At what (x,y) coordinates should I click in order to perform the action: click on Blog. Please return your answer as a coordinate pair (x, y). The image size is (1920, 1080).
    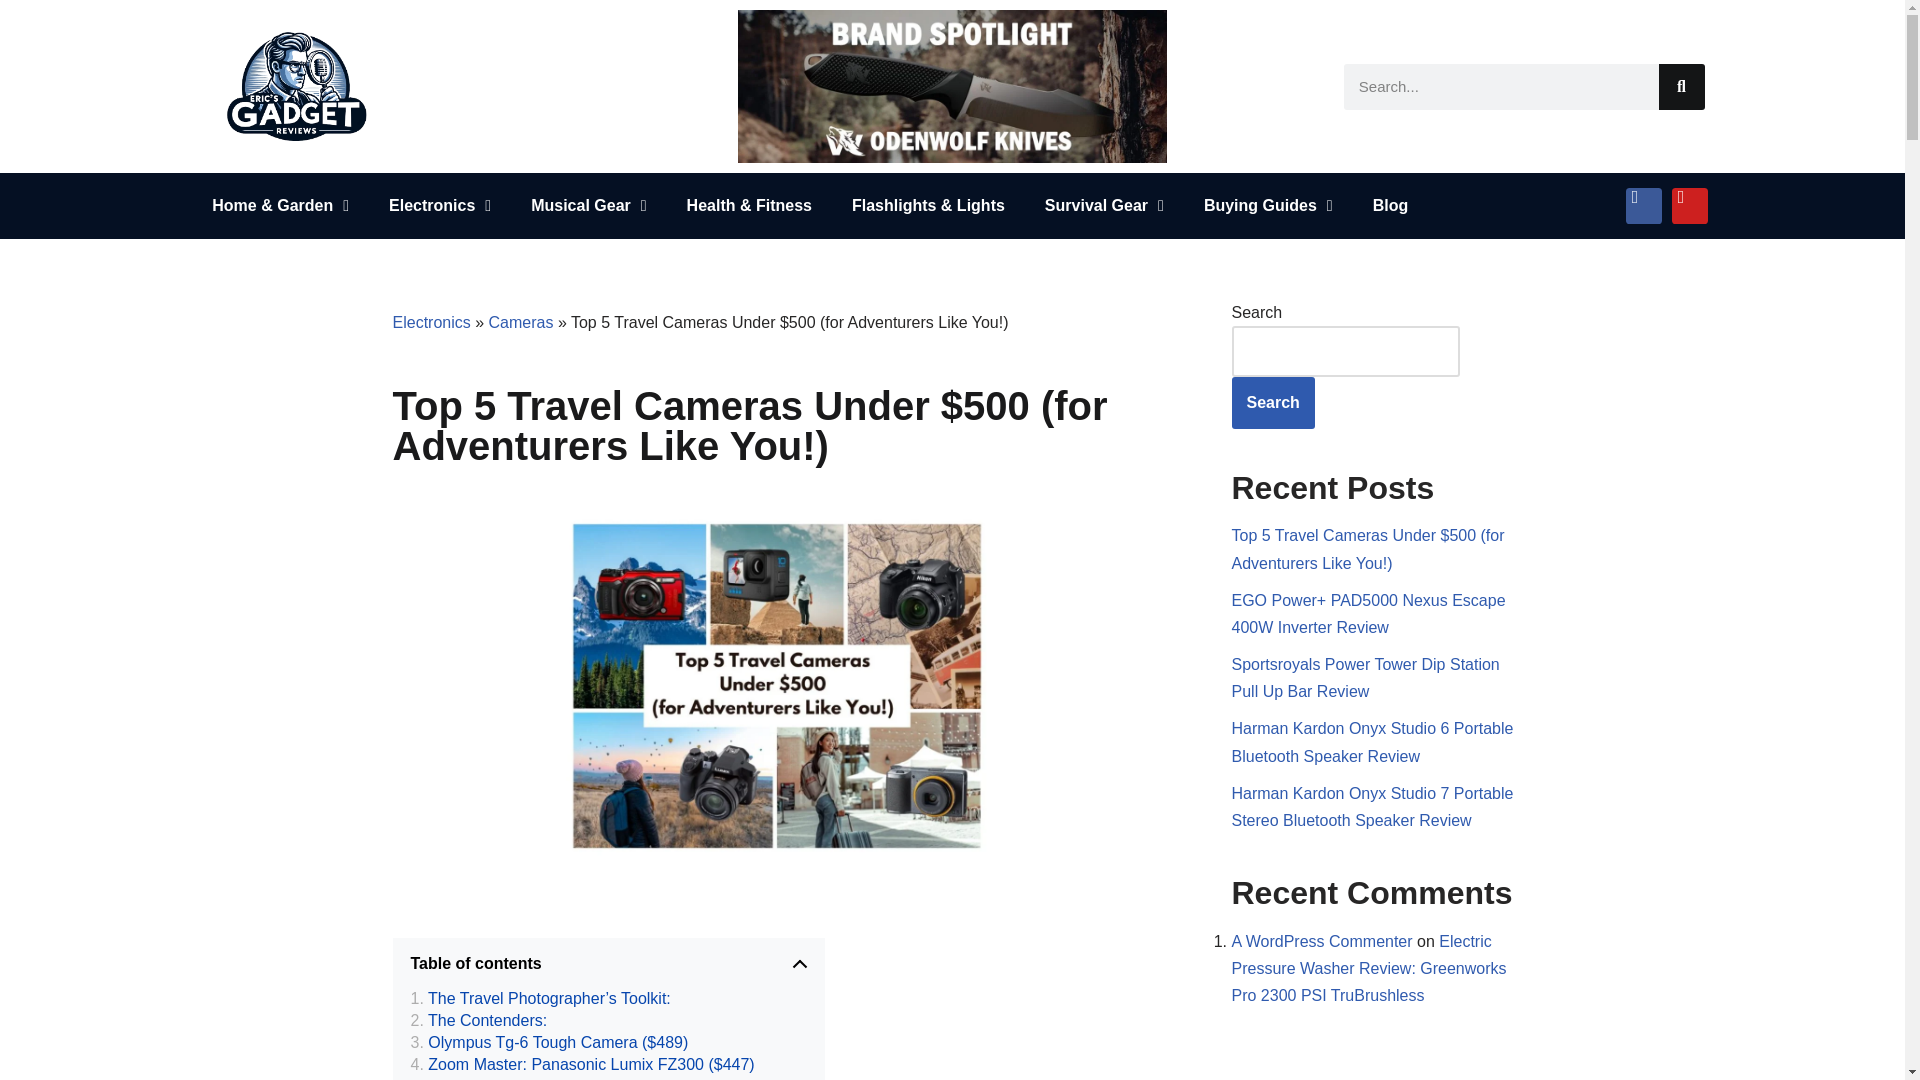
    Looking at the image, I should click on (1390, 205).